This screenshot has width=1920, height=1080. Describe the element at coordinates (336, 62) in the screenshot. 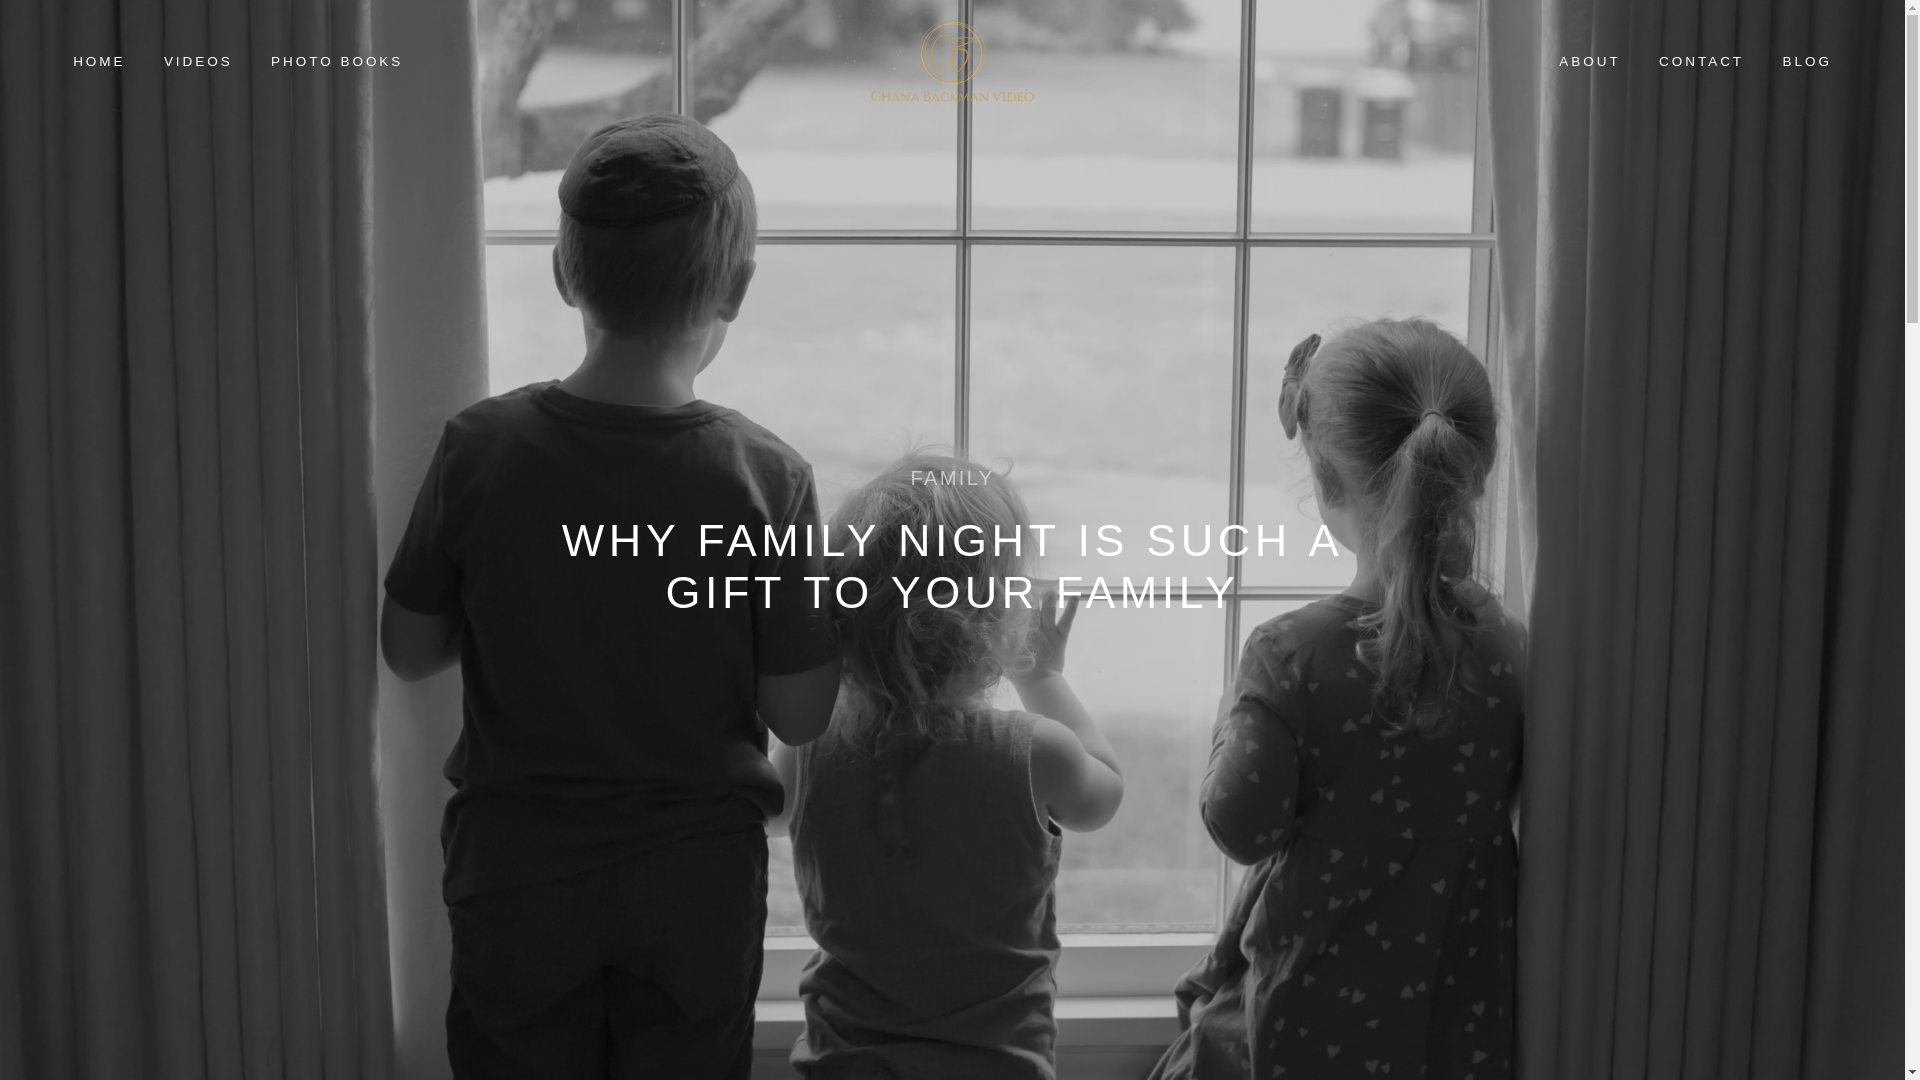

I see `PHOTO BOOKS` at that location.